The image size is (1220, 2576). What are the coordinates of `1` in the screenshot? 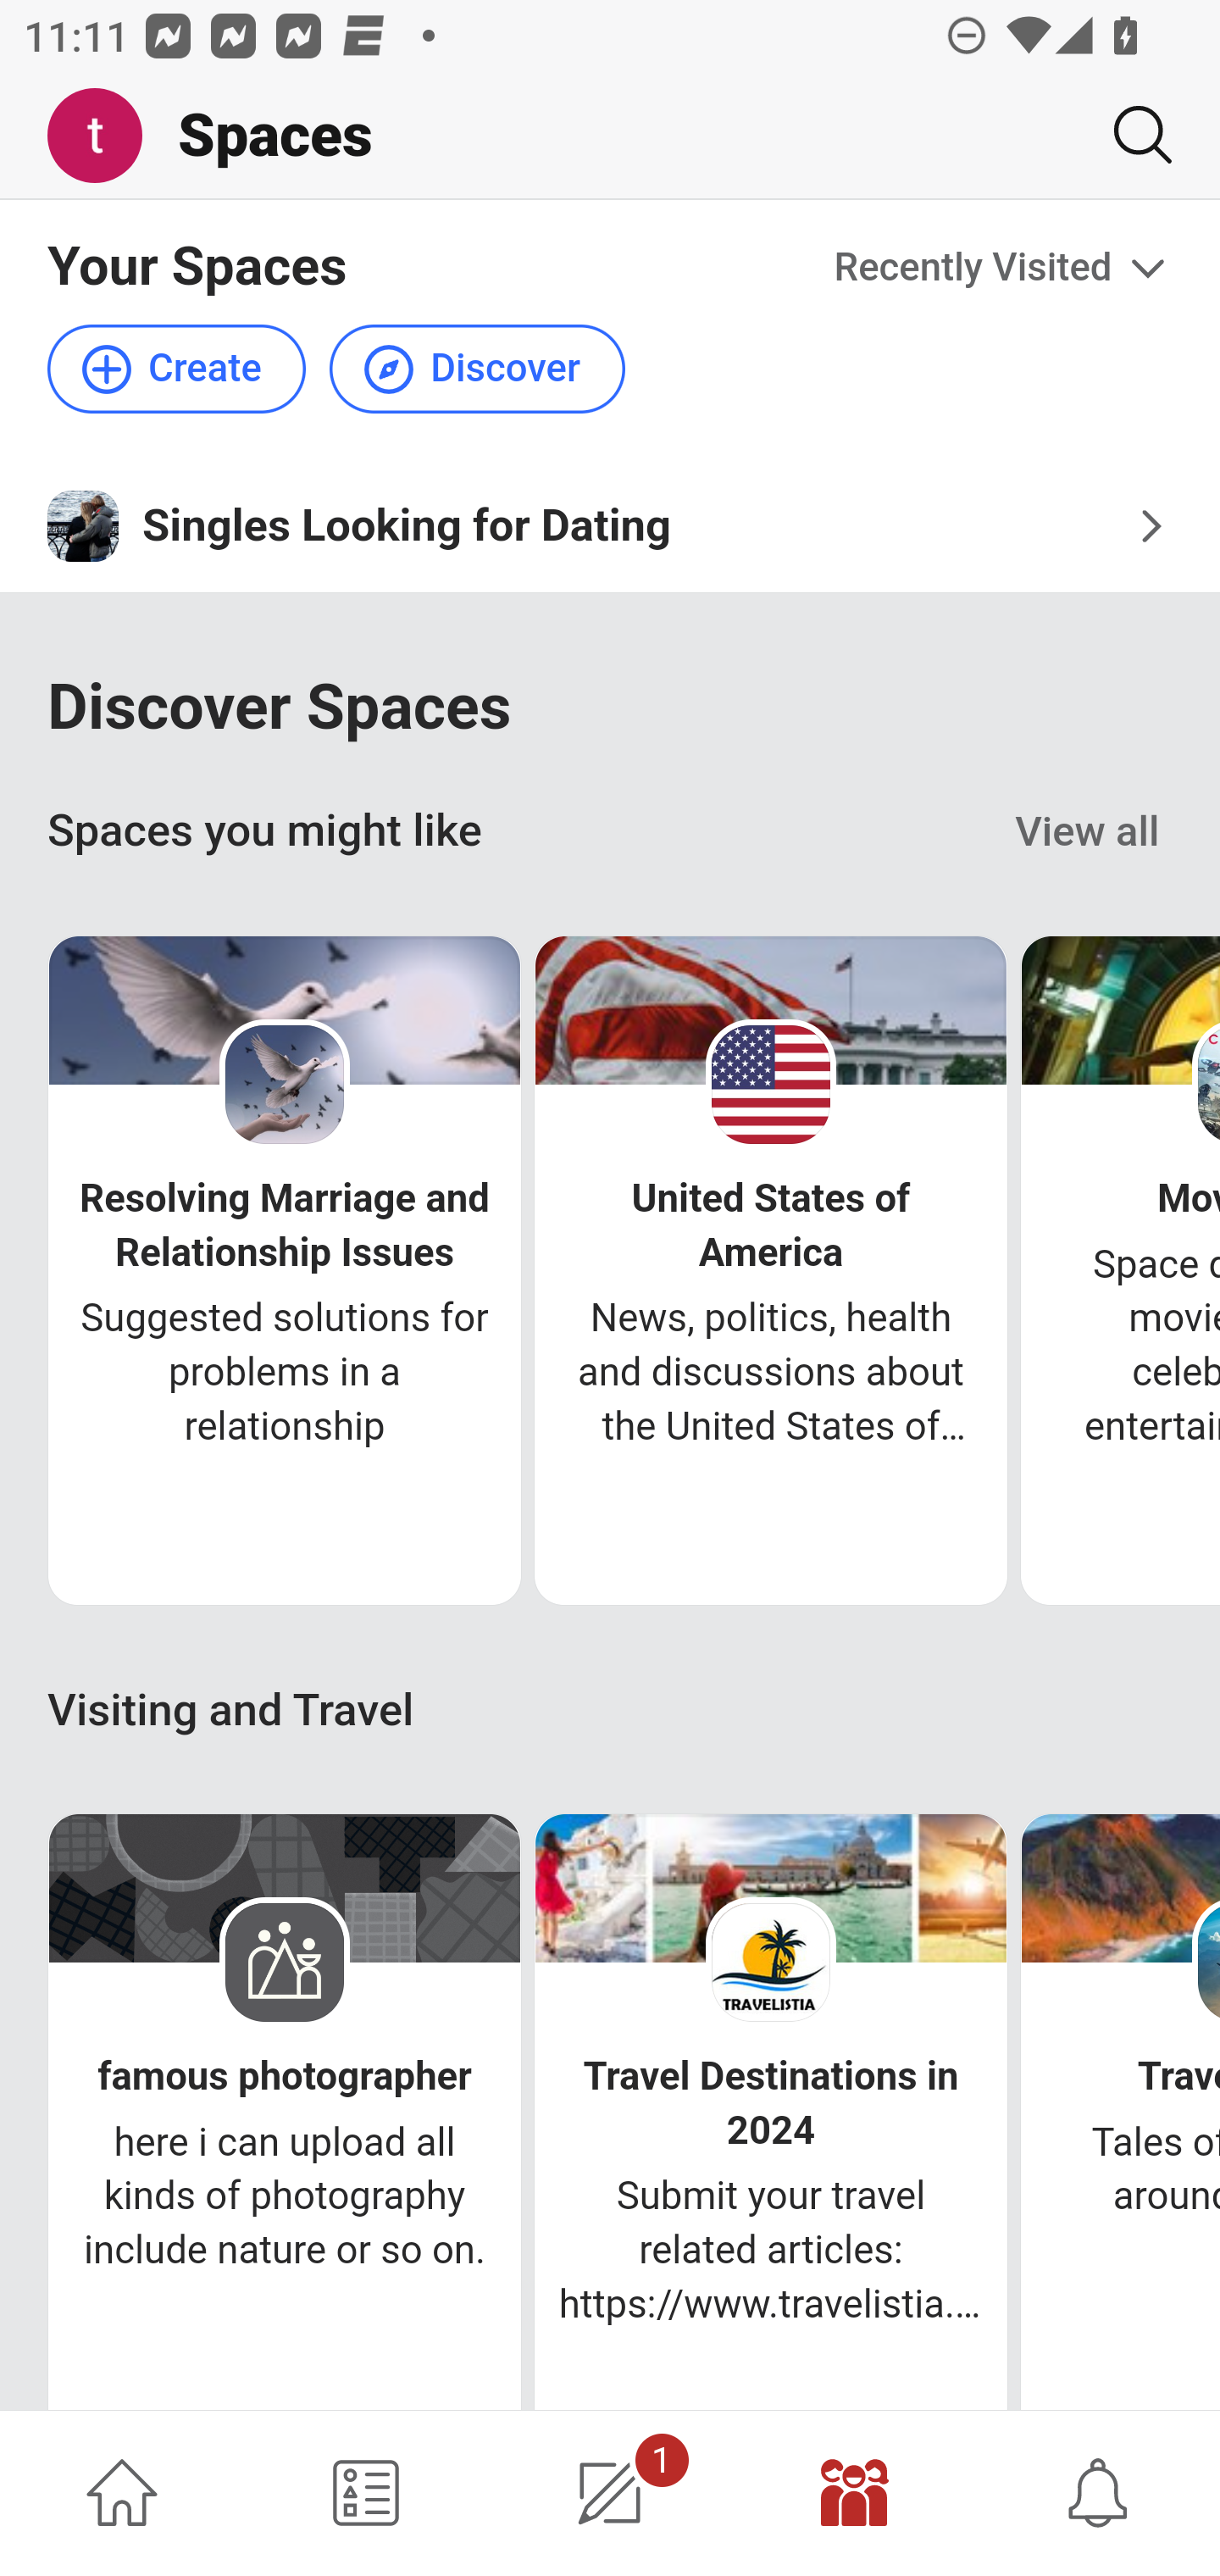 It's located at (610, 2493).